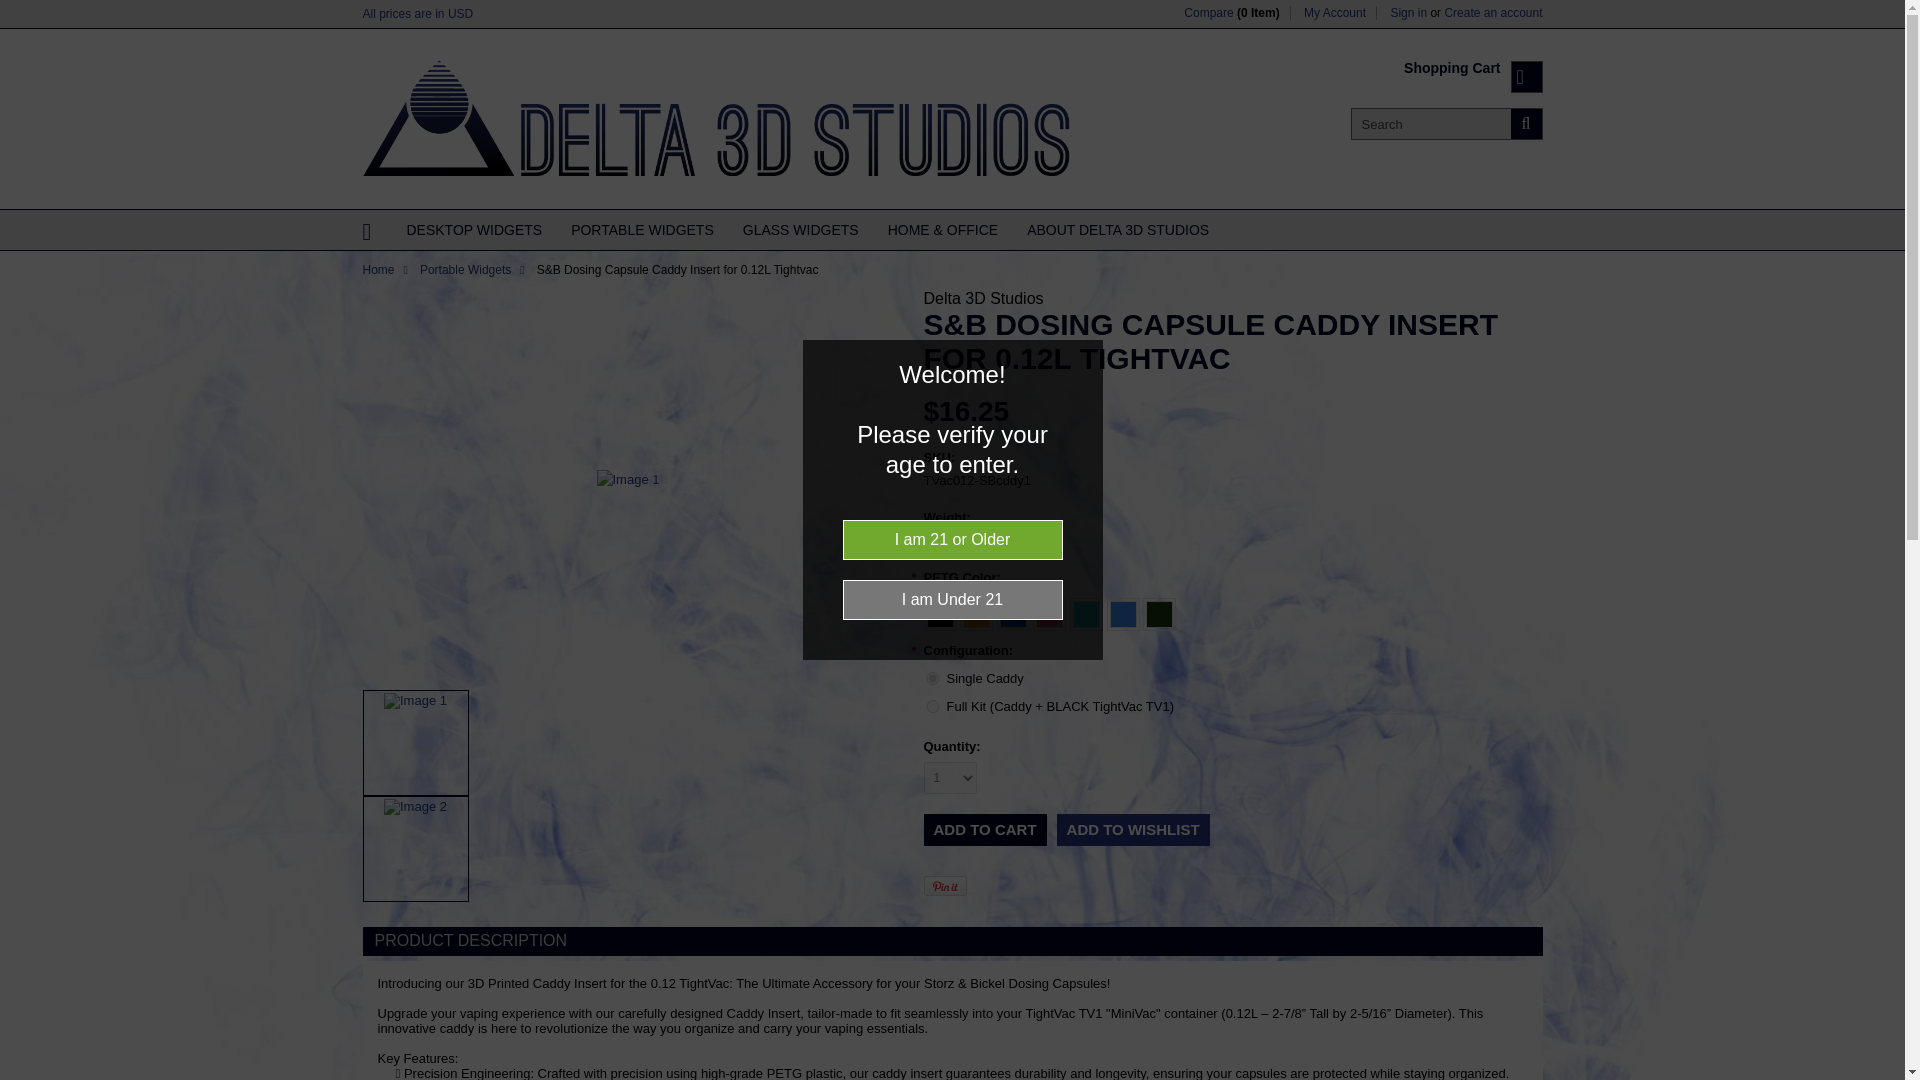 This screenshot has height=1080, width=1920. What do you see at coordinates (460, 13) in the screenshot?
I see `US Dollars` at bounding box center [460, 13].